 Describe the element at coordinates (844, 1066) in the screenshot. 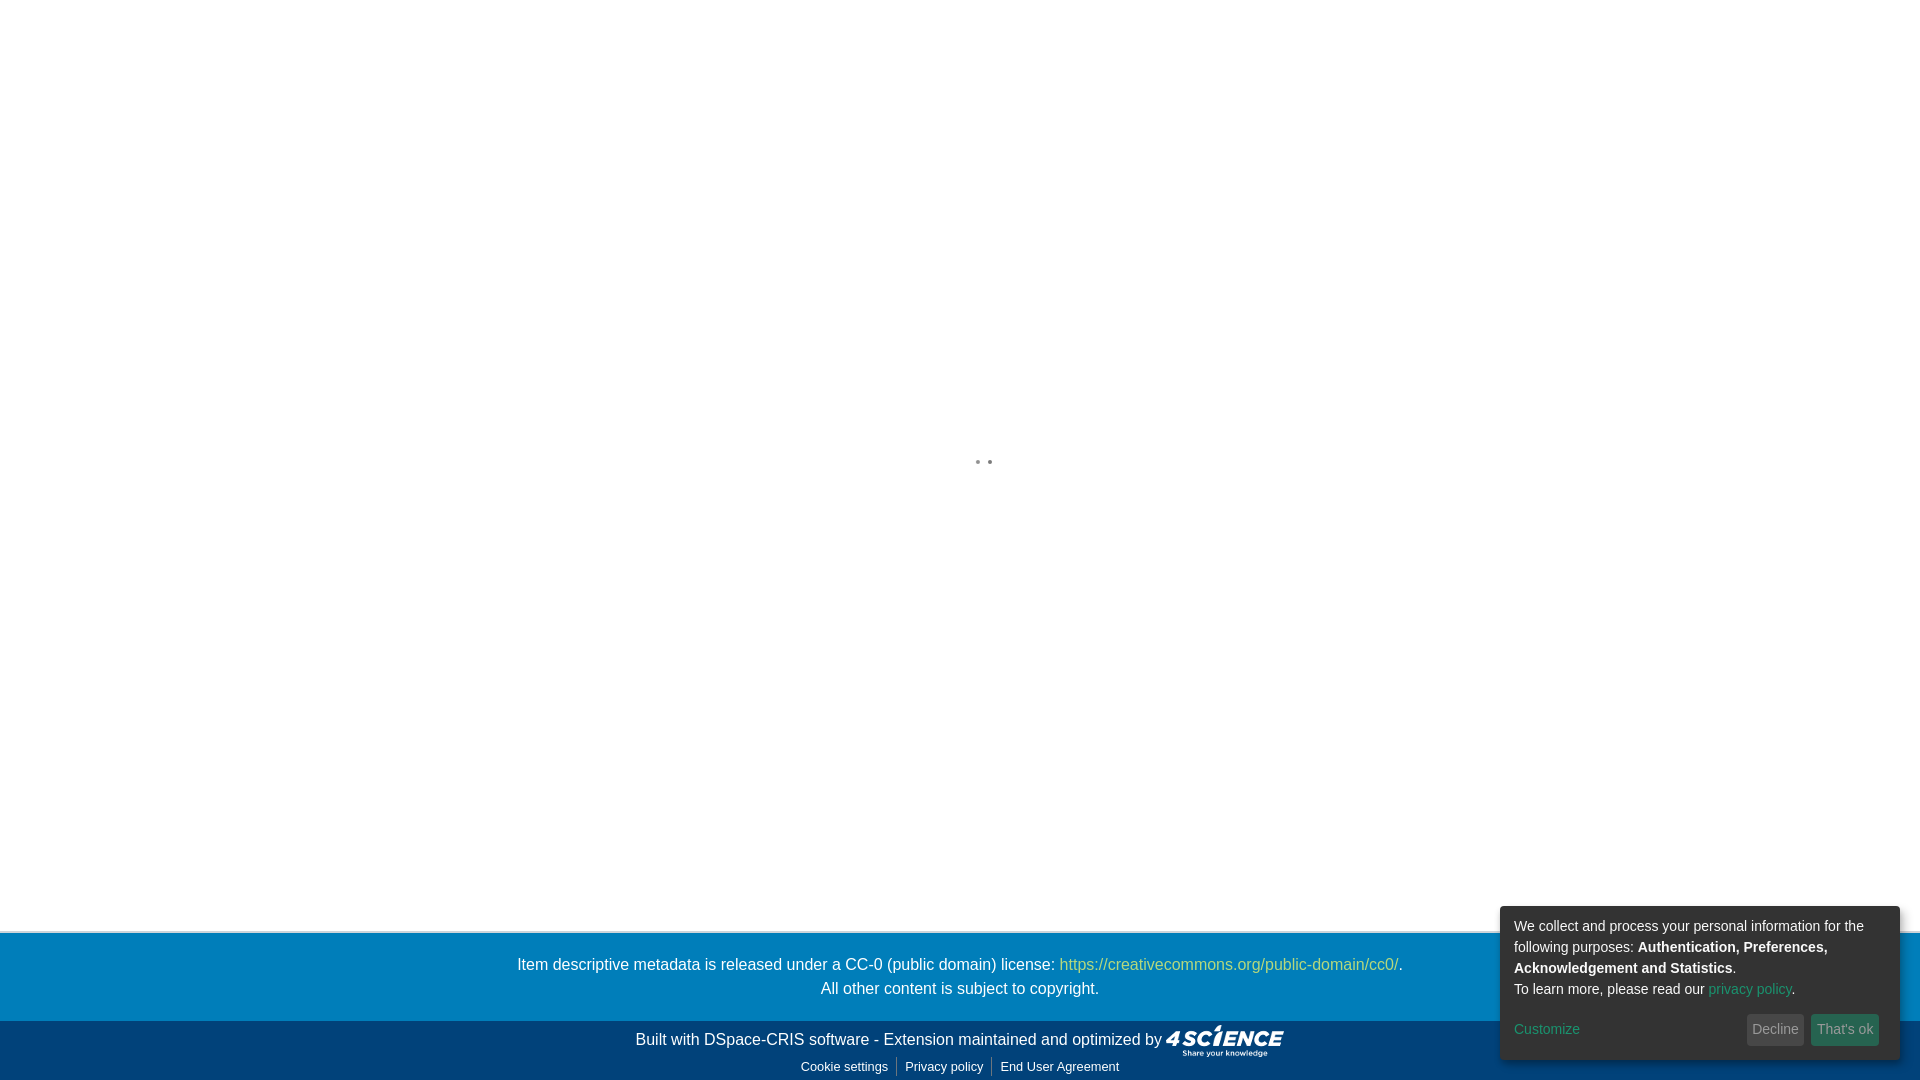

I see `Cookie settings` at that location.